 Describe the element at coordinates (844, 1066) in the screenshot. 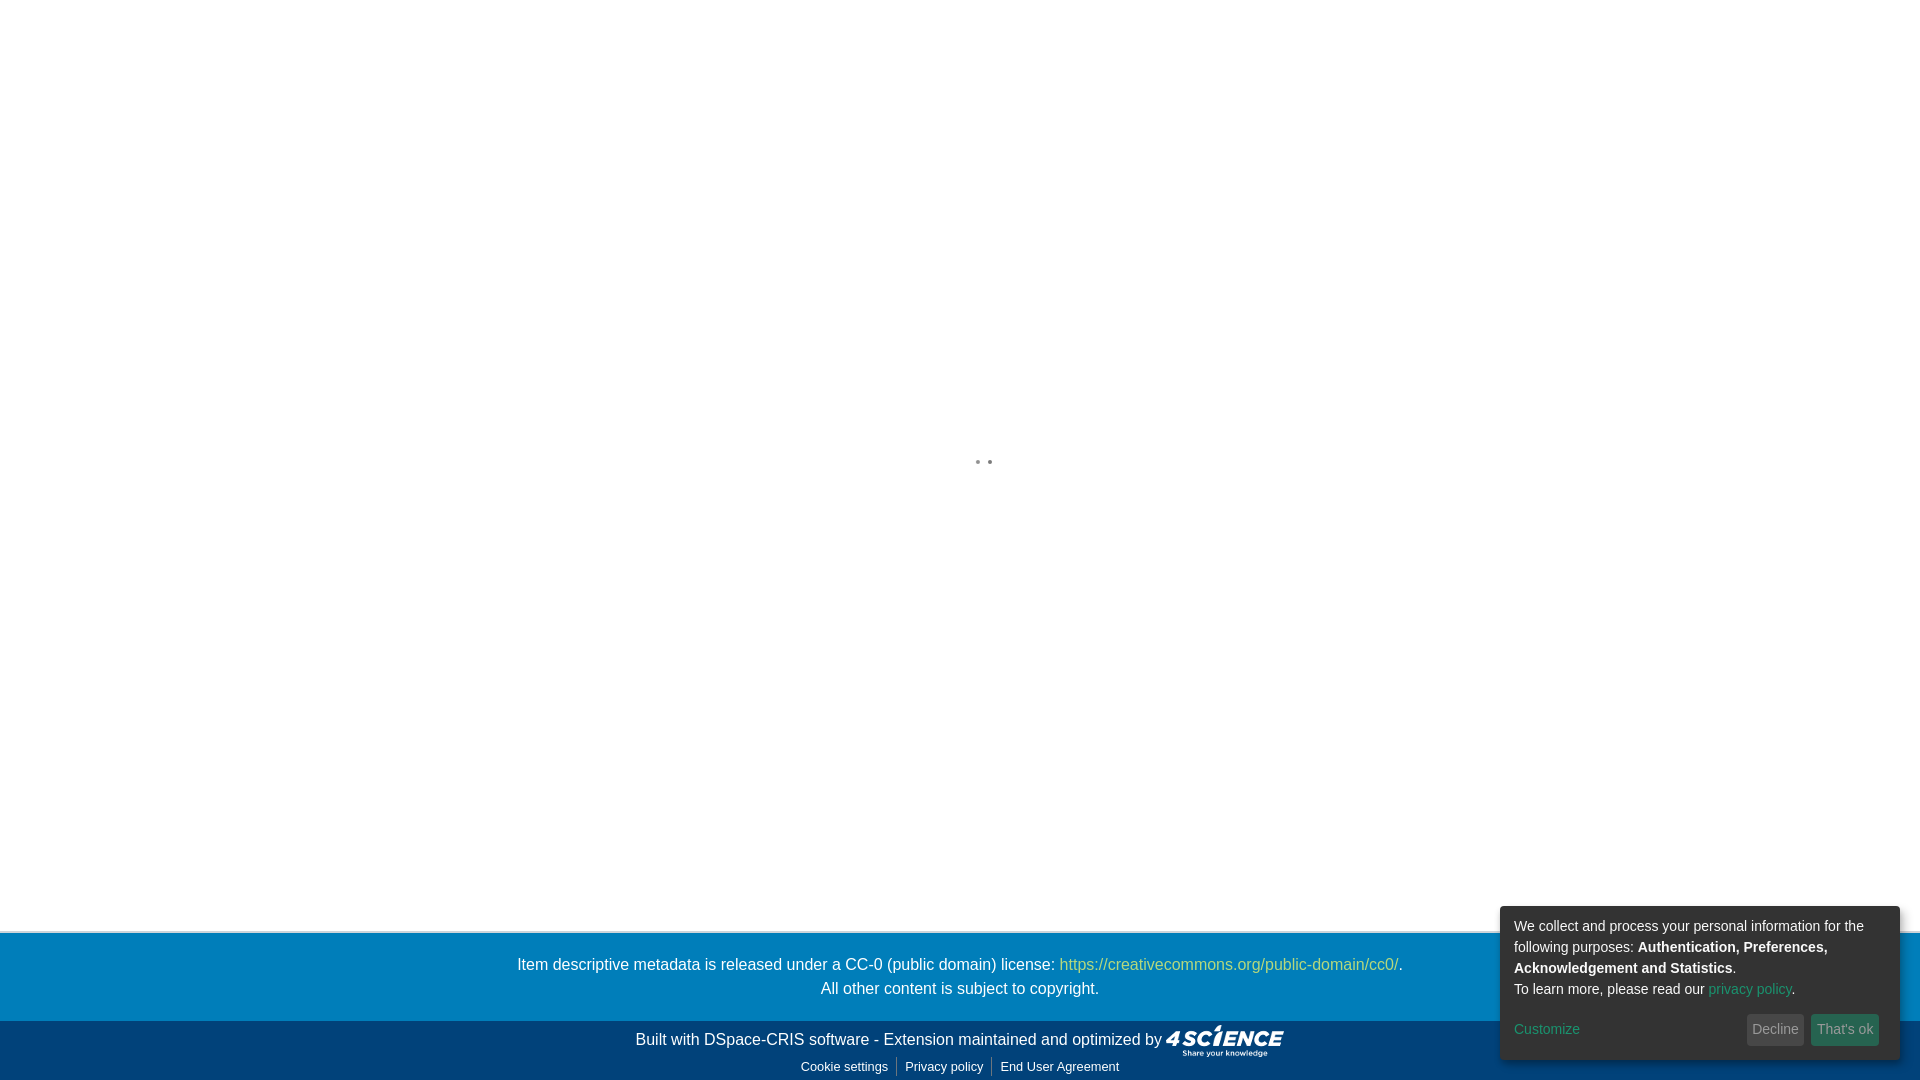

I see `Cookie settings` at that location.